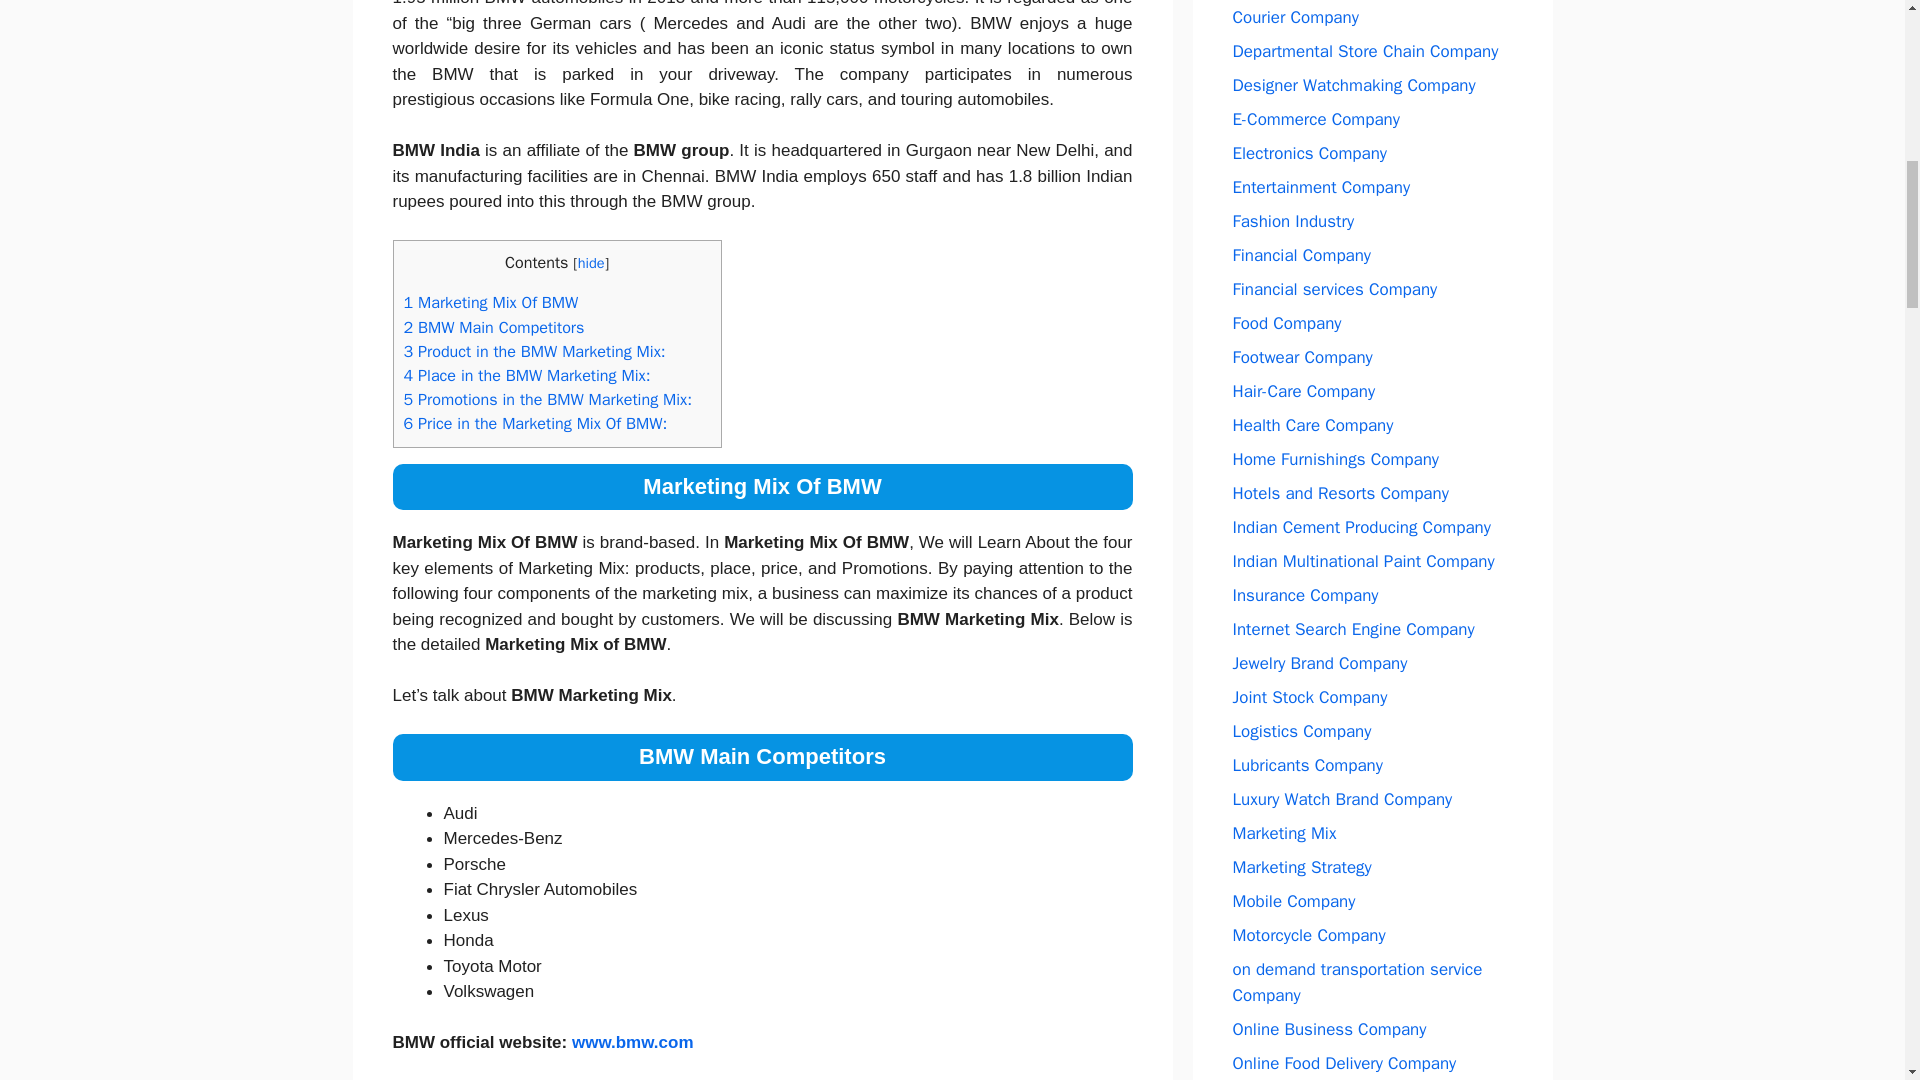  Describe the element at coordinates (1855, 949) in the screenshot. I see `Scroll back to top` at that location.